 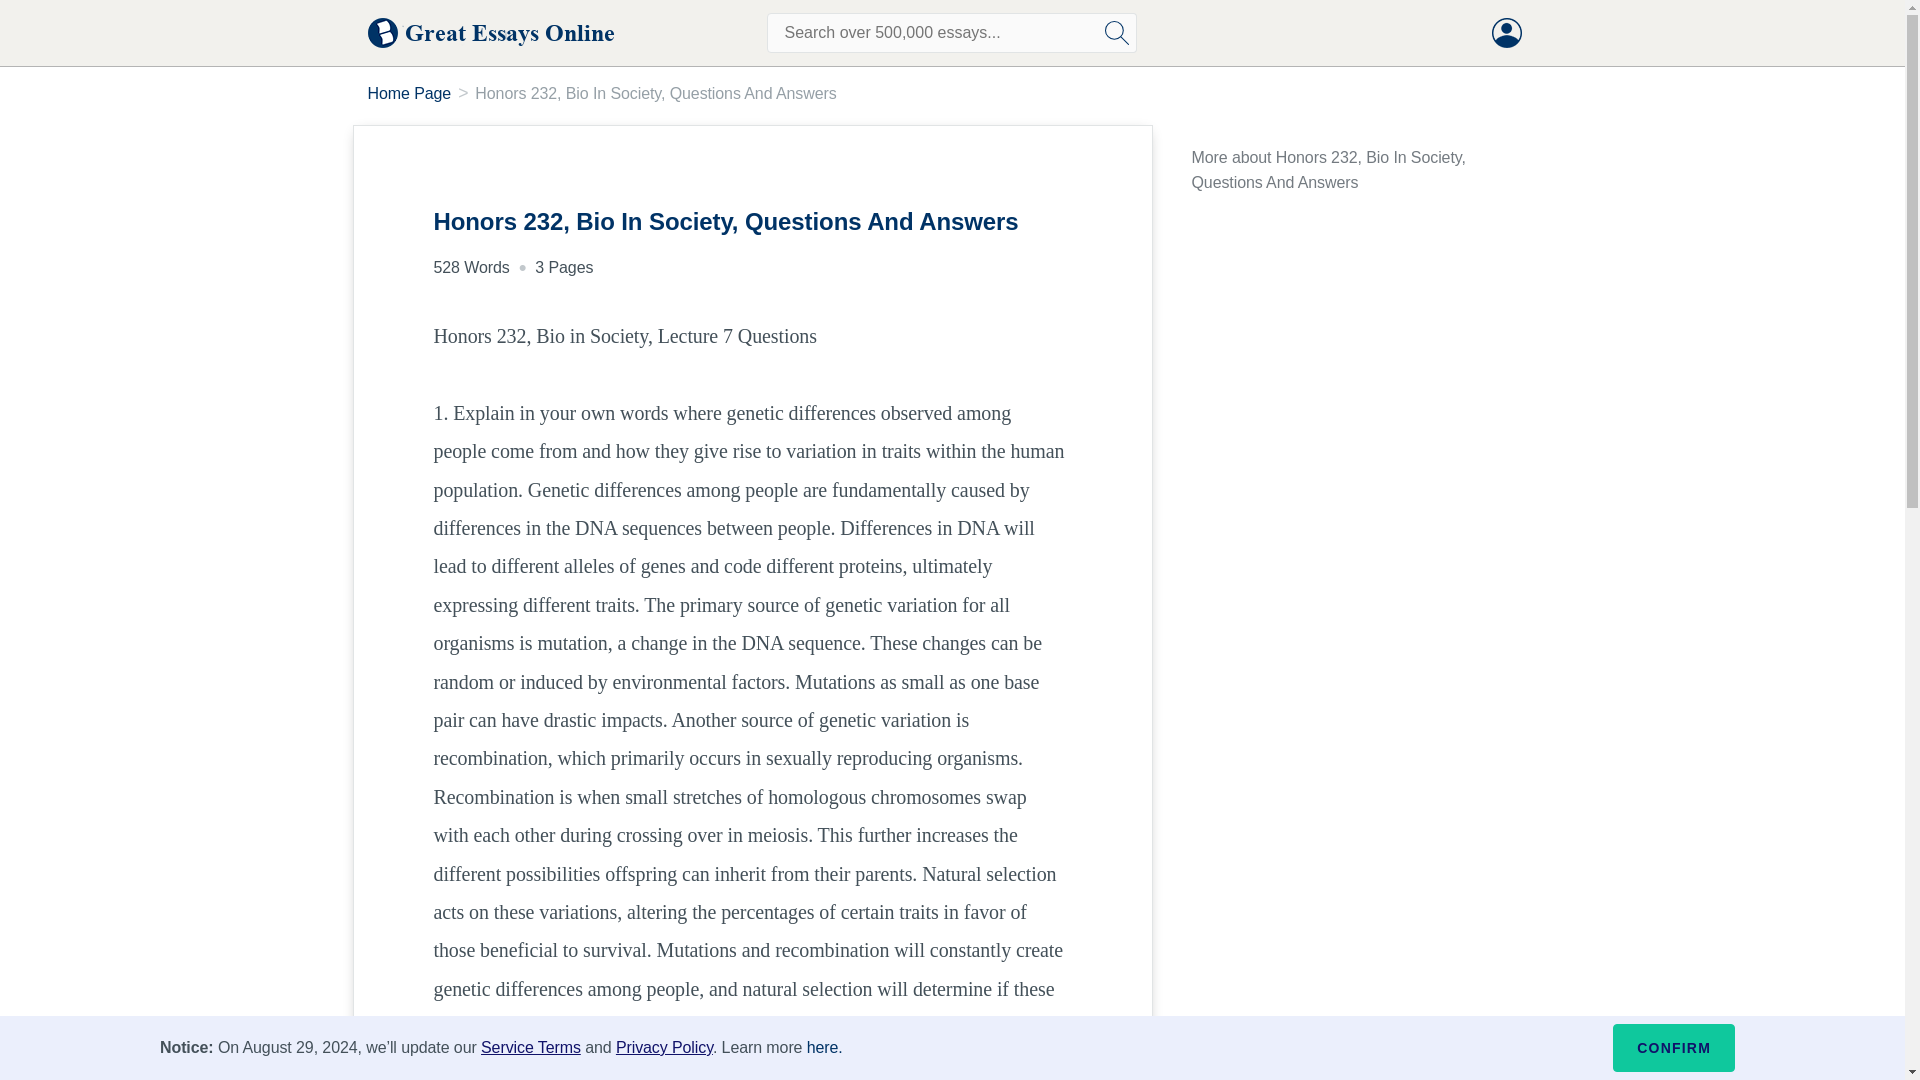 What do you see at coordinates (410, 93) in the screenshot?
I see `Home Page` at bounding box center [410, 93].